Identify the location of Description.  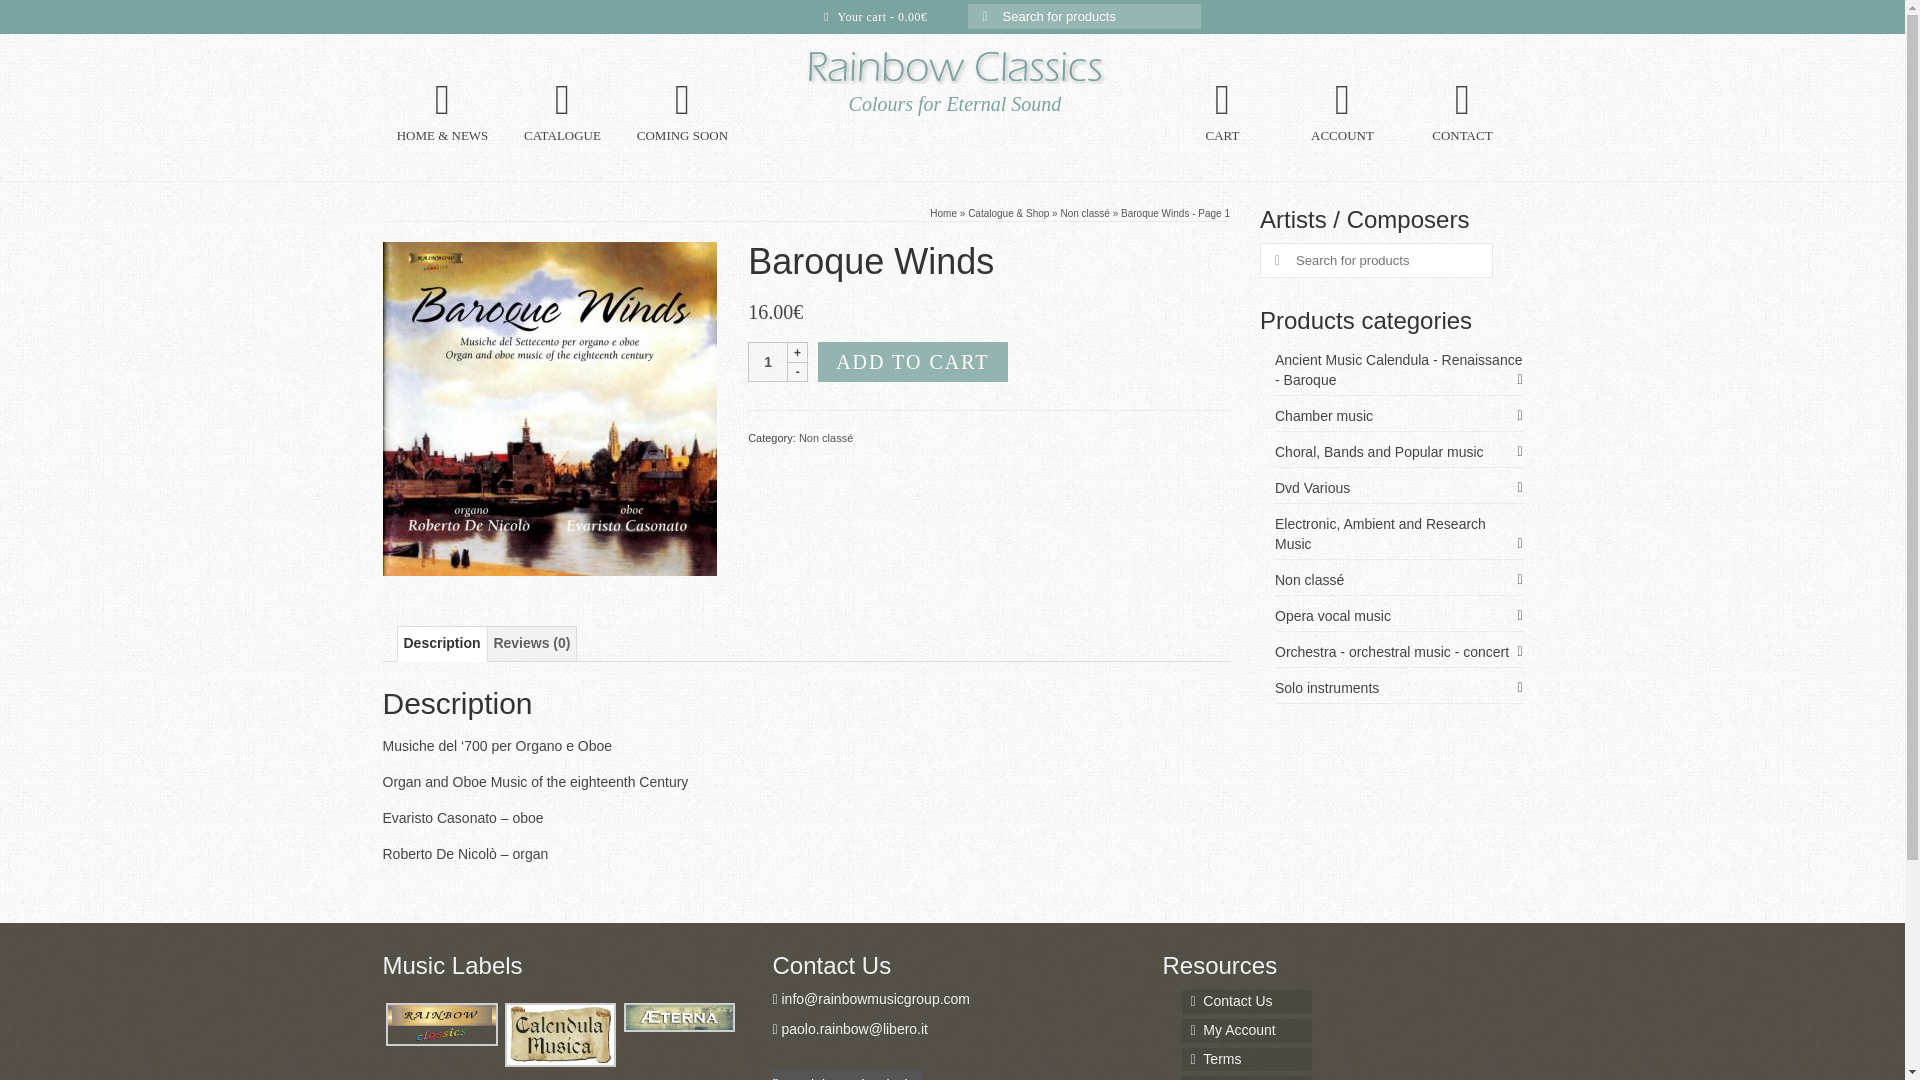
(442, 644).